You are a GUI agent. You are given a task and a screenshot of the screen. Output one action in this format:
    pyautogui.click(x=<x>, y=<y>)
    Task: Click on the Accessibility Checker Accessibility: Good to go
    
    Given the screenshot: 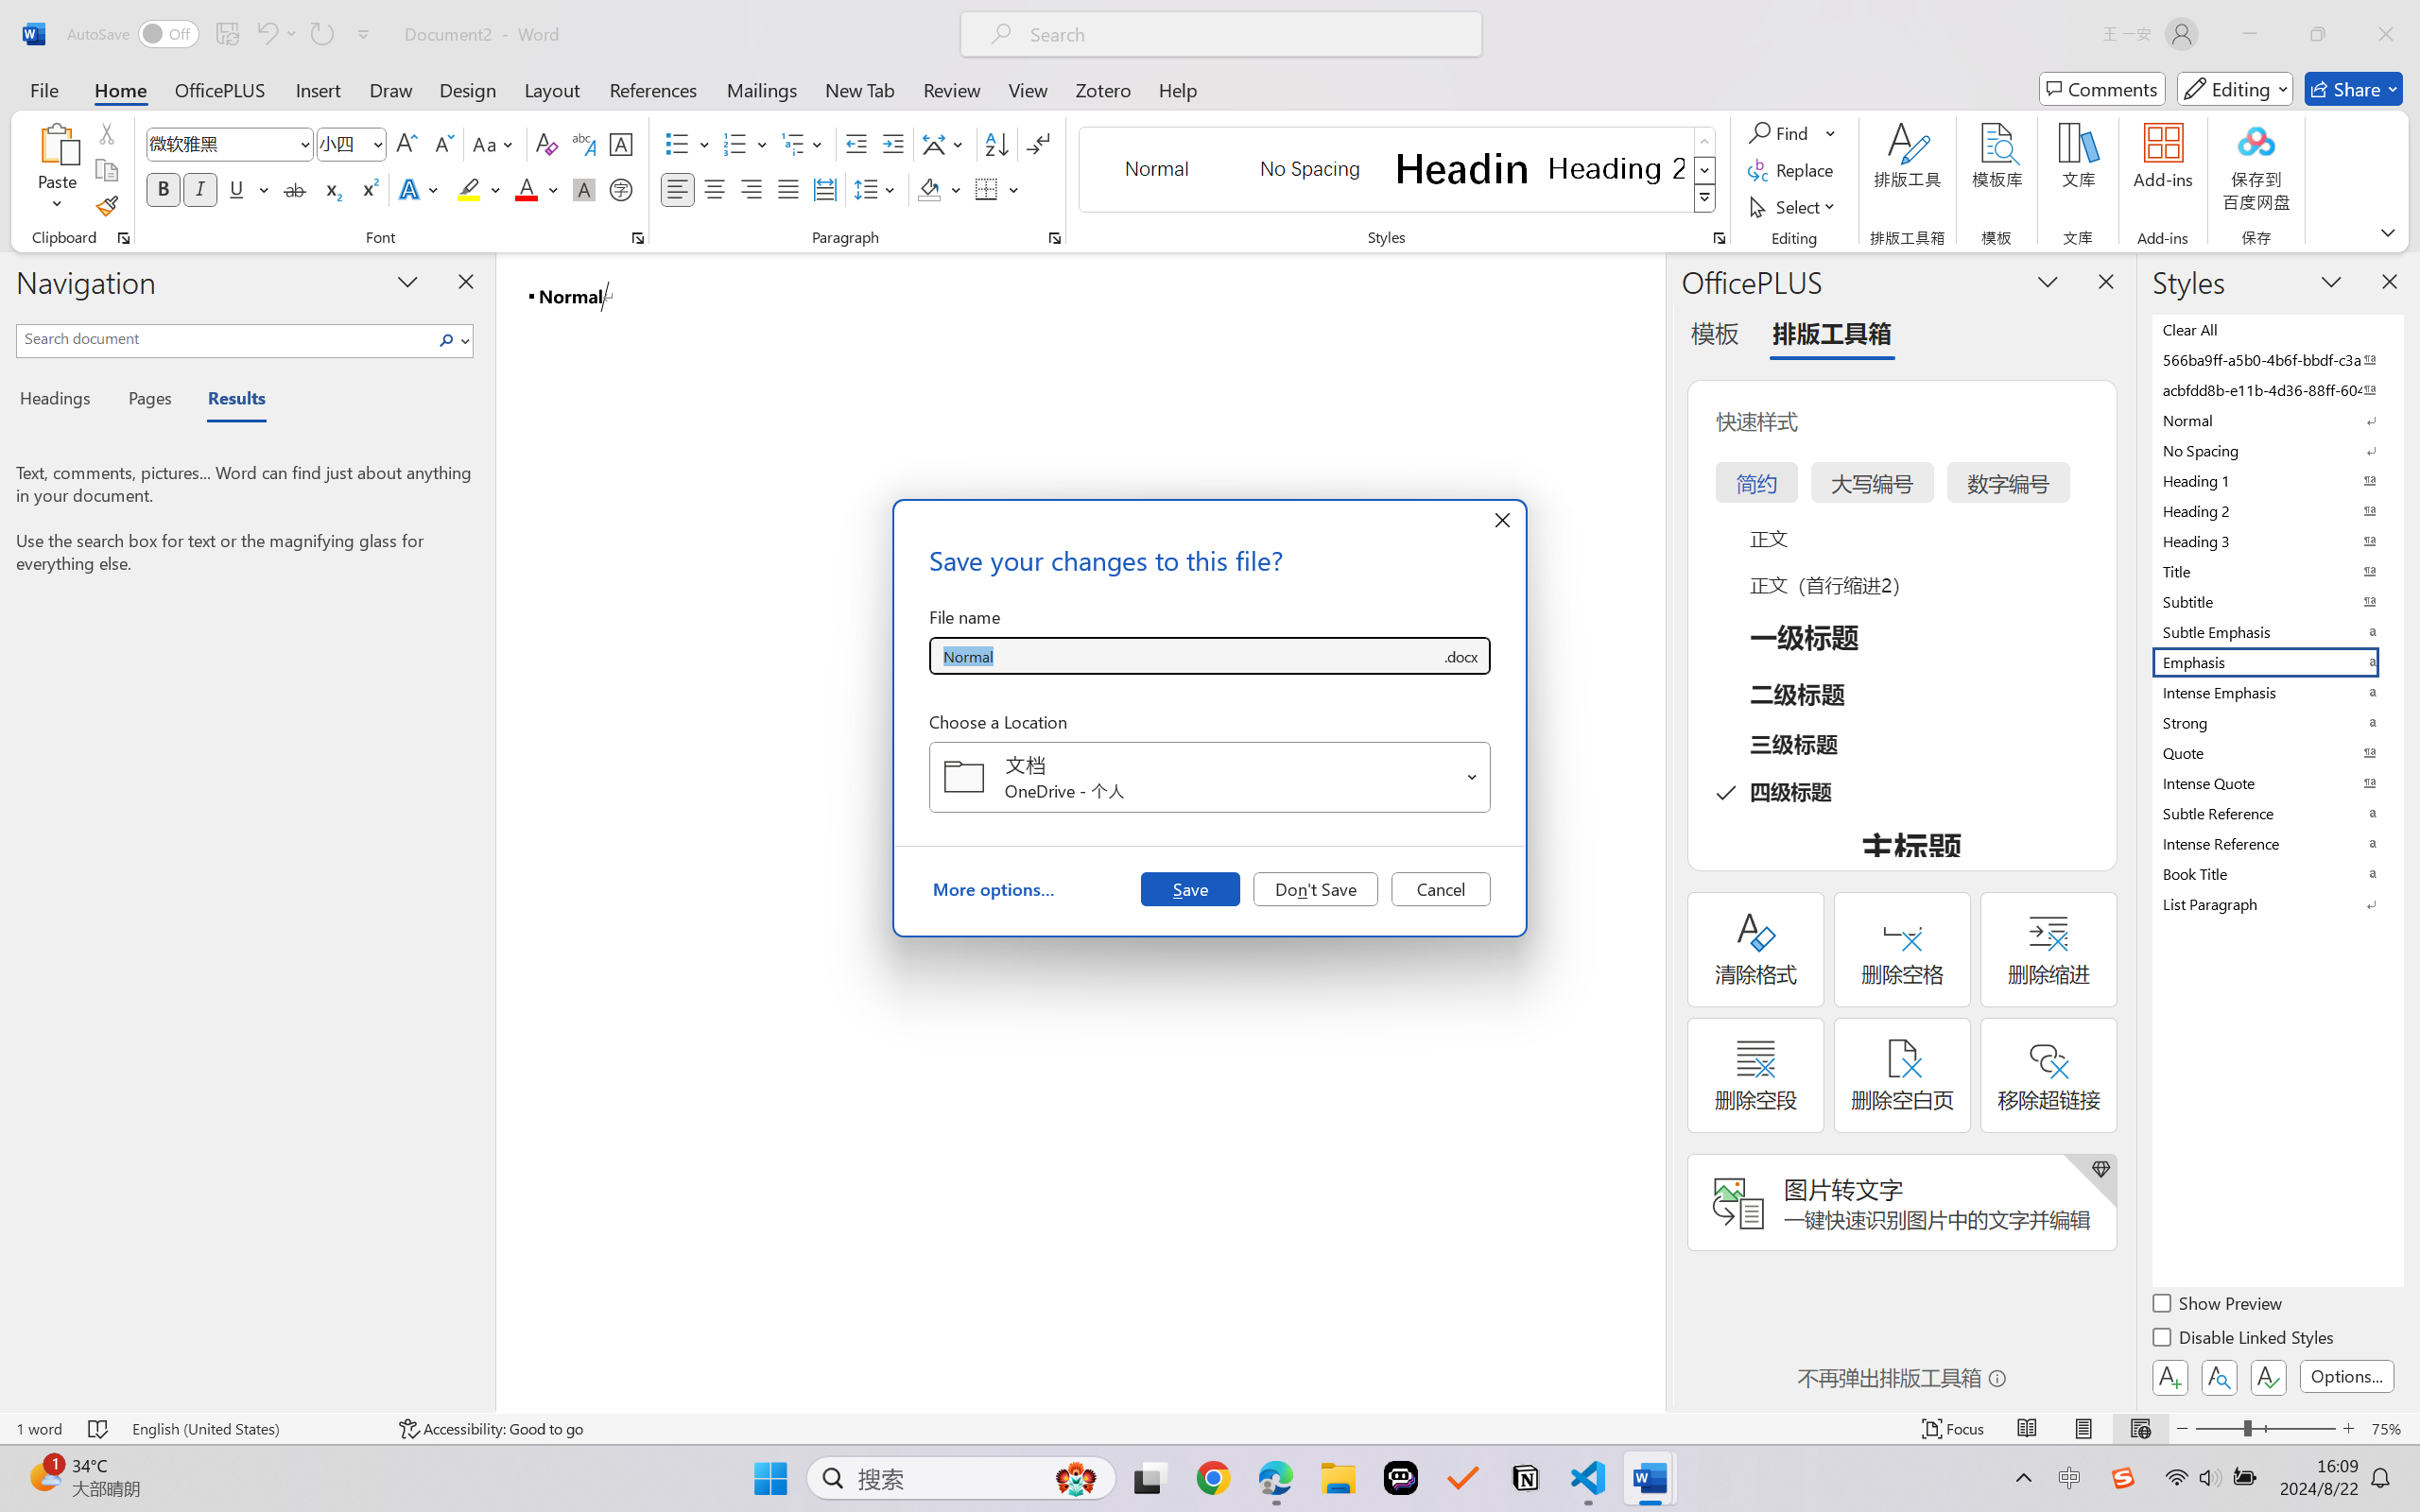 What is the action you would take?
    pyautogui.click(x=492, y=1429)
    